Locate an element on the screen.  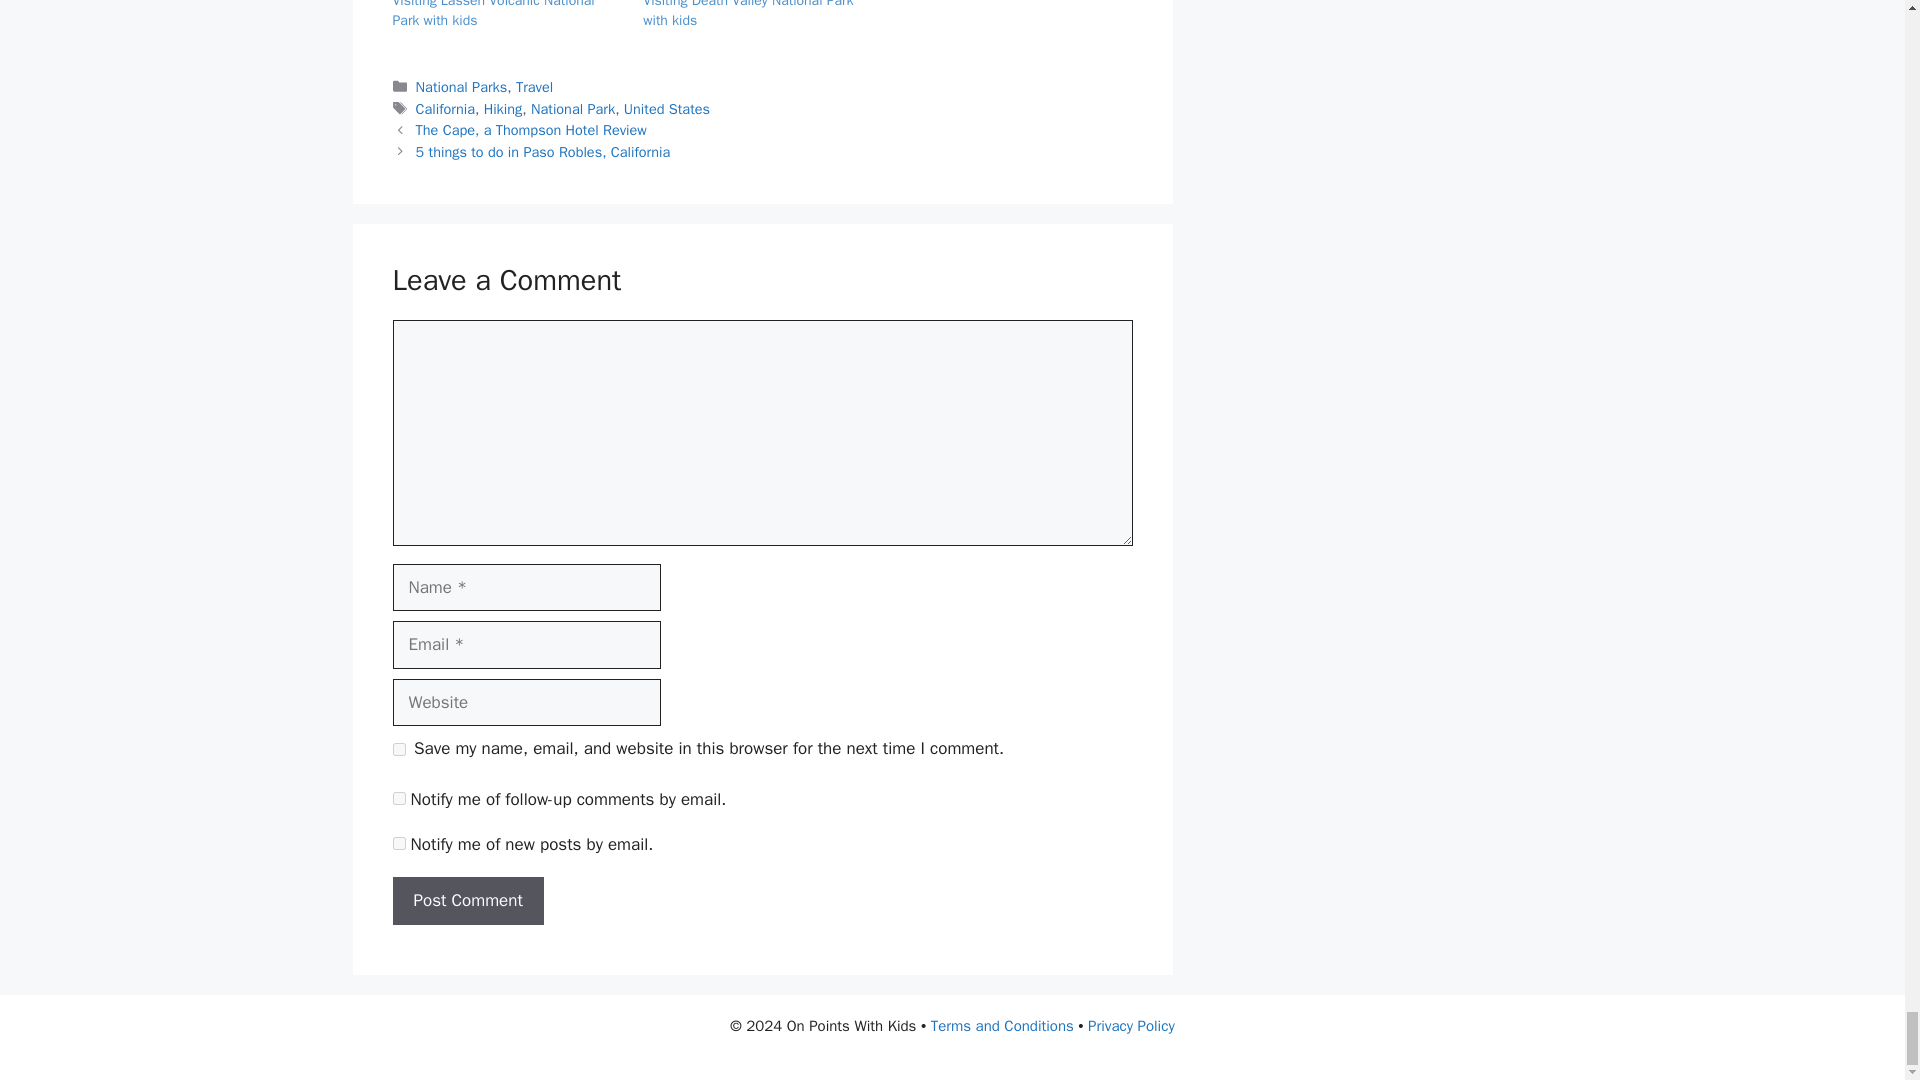
yes is located at coordinates (398, 750).